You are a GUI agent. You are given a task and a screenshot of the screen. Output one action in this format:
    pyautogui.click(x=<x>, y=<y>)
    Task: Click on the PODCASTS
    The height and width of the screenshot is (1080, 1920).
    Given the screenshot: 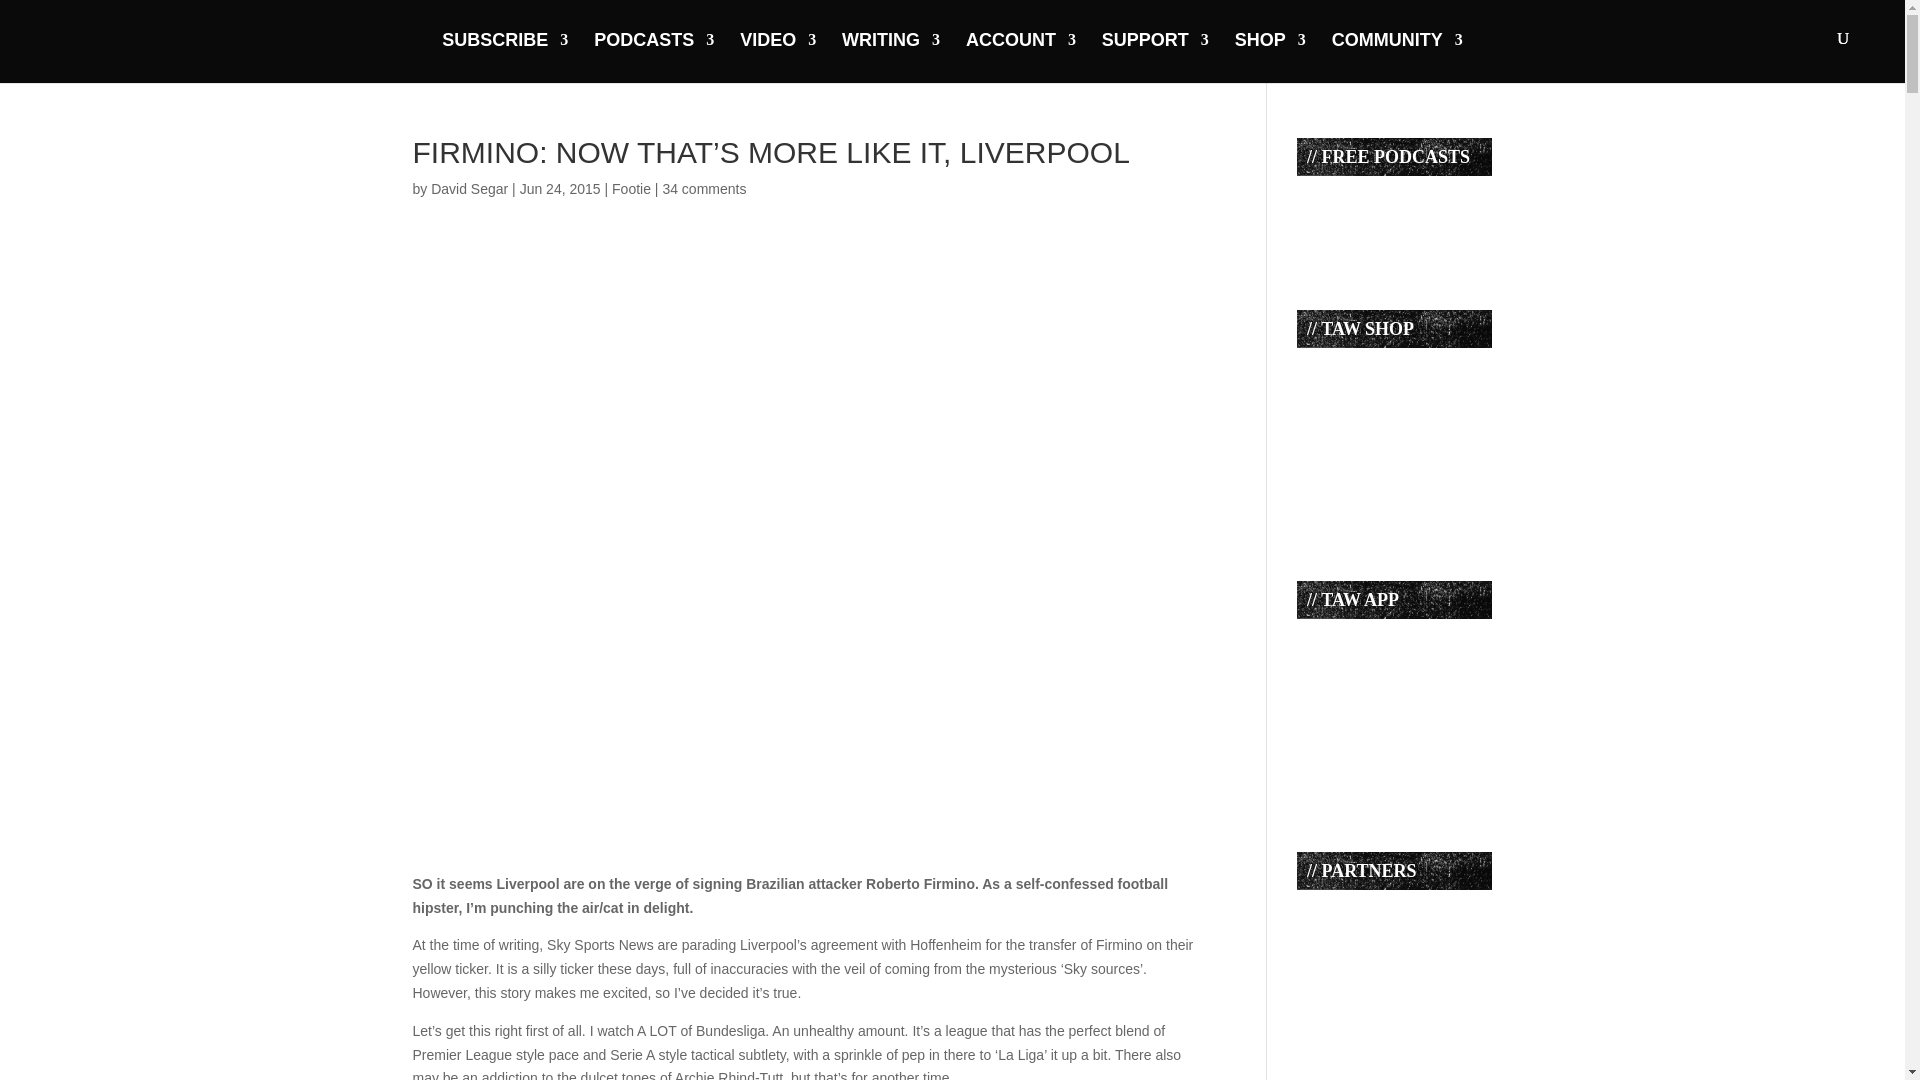 What is the action you would take?
    pyautogui.click(x=654, y=56)
    